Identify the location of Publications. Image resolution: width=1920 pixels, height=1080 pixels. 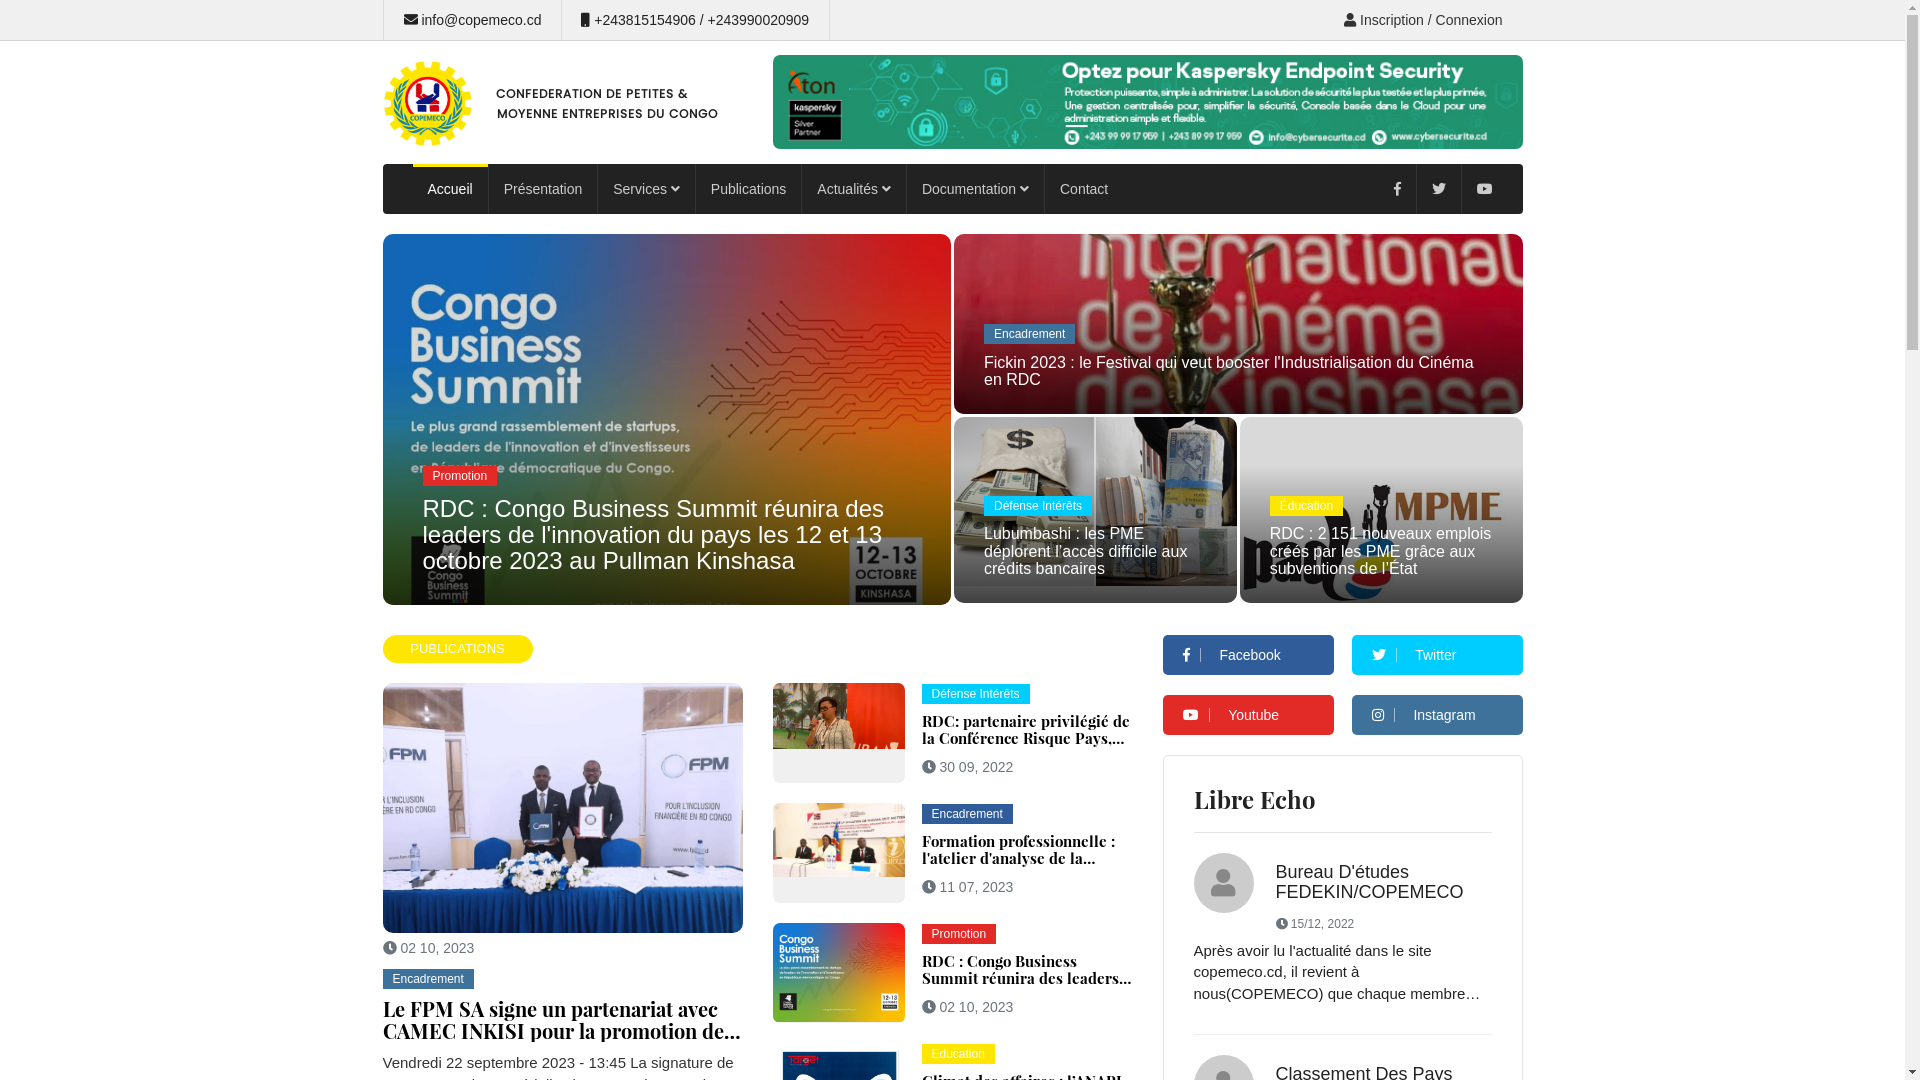
(750, 189).